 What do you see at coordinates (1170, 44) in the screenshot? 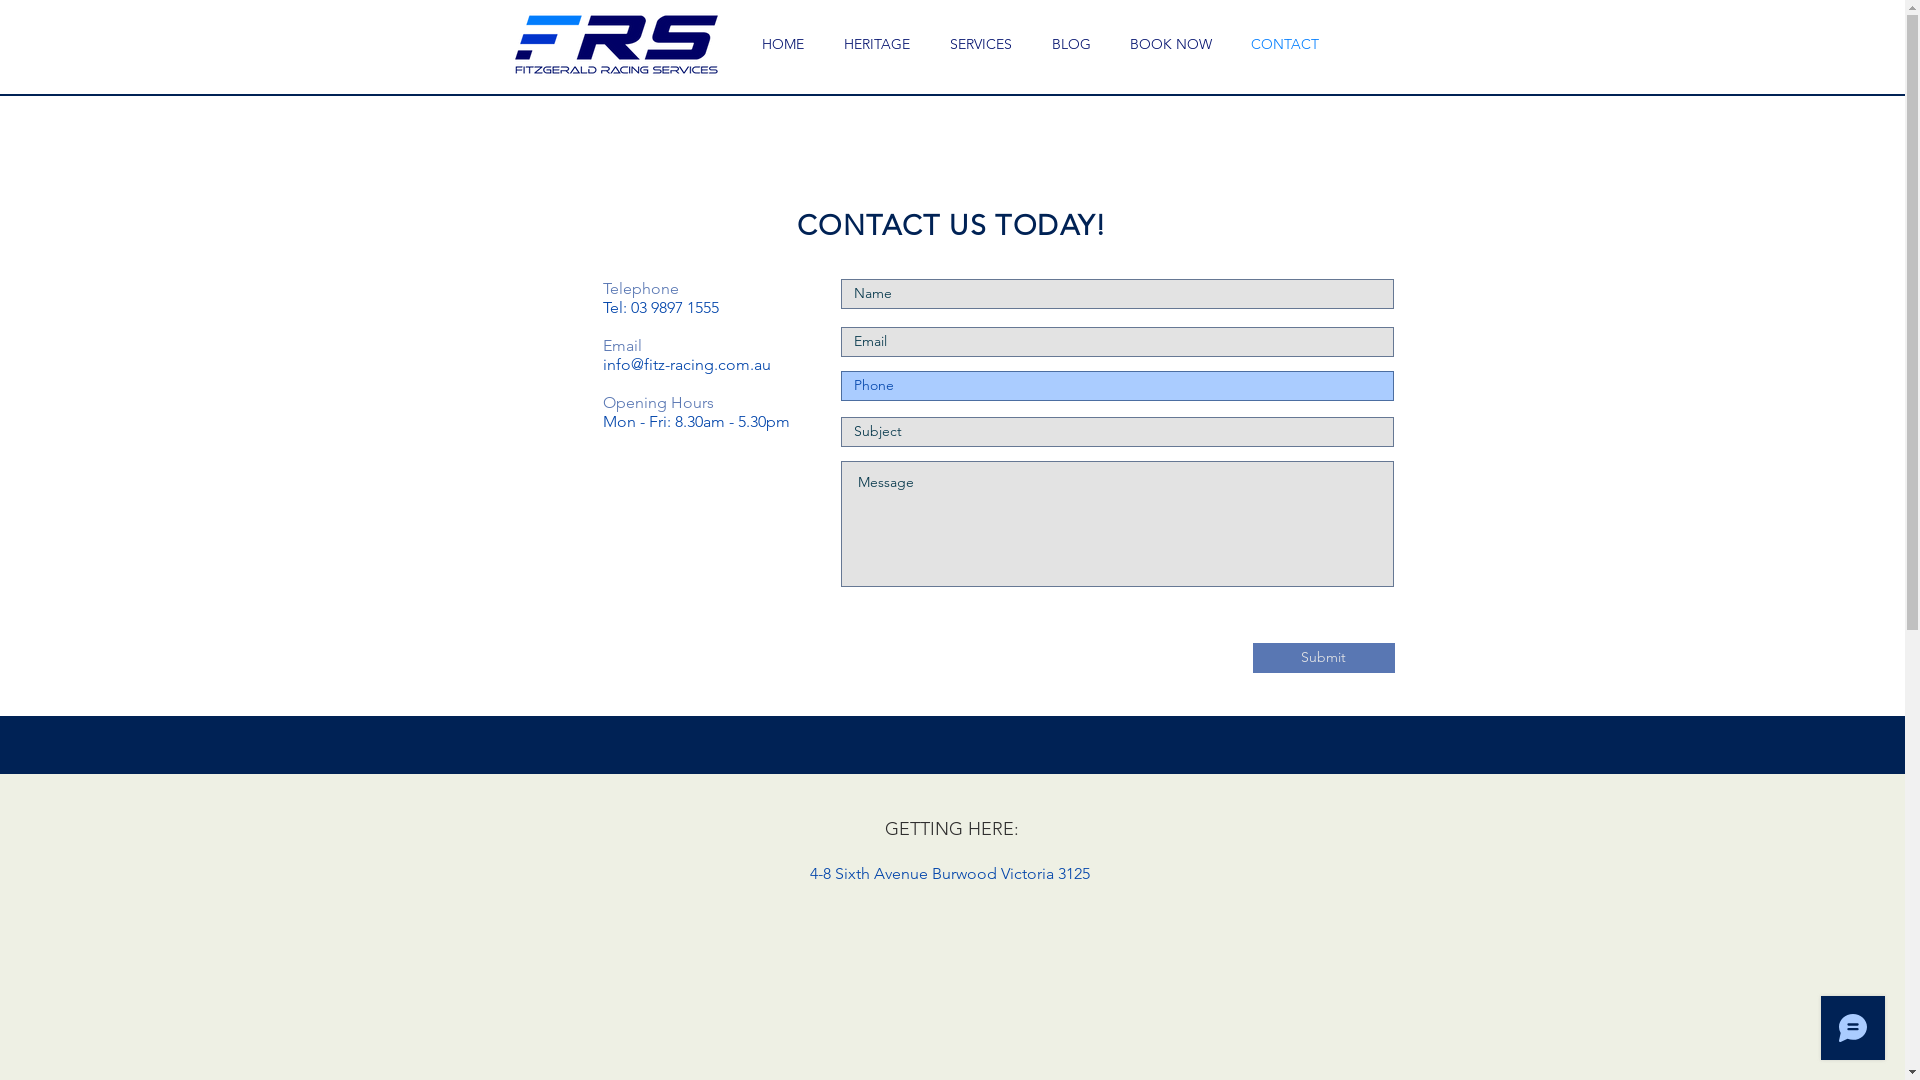
I see `BOOK NOW` at bounding box center [1170, 44].